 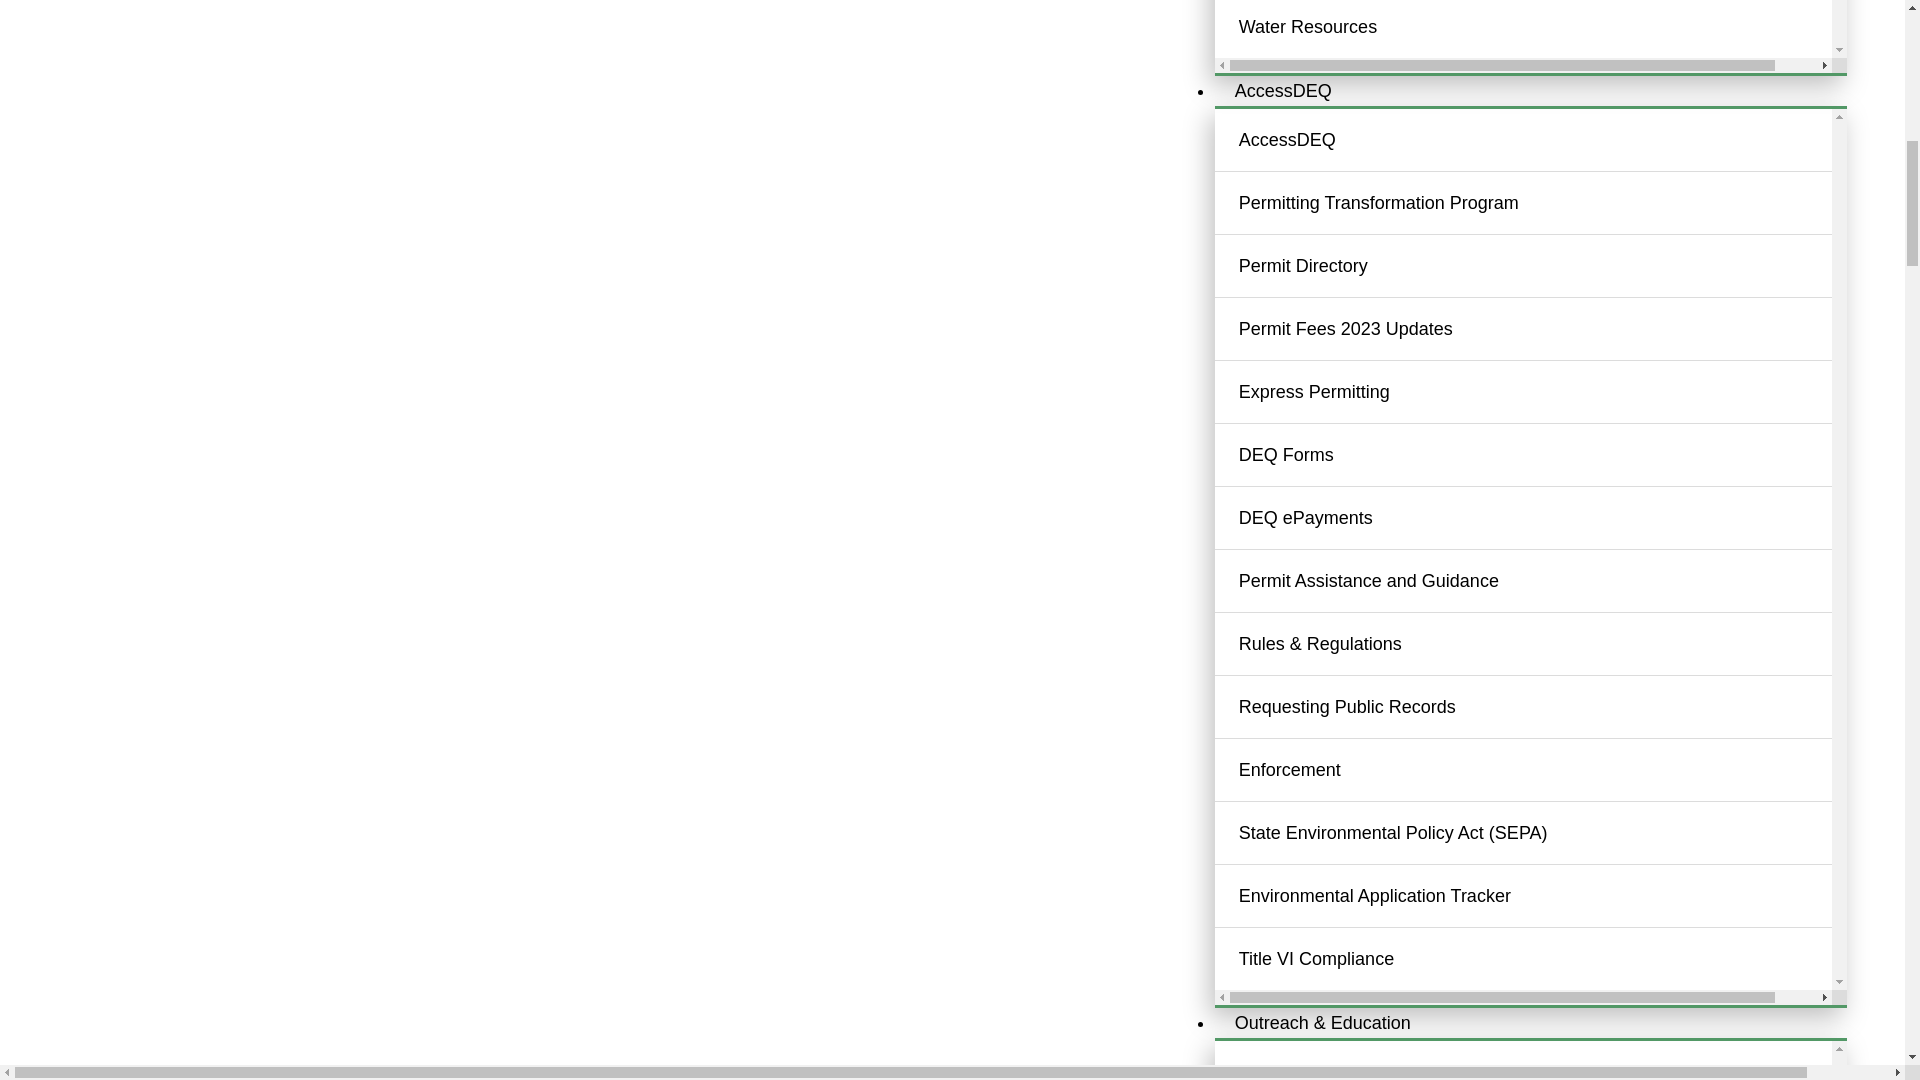 What do you see at coordinates (1547, 455) in the screenshot?
I see `DEQ Forms` at bounding box center [1547, 455].